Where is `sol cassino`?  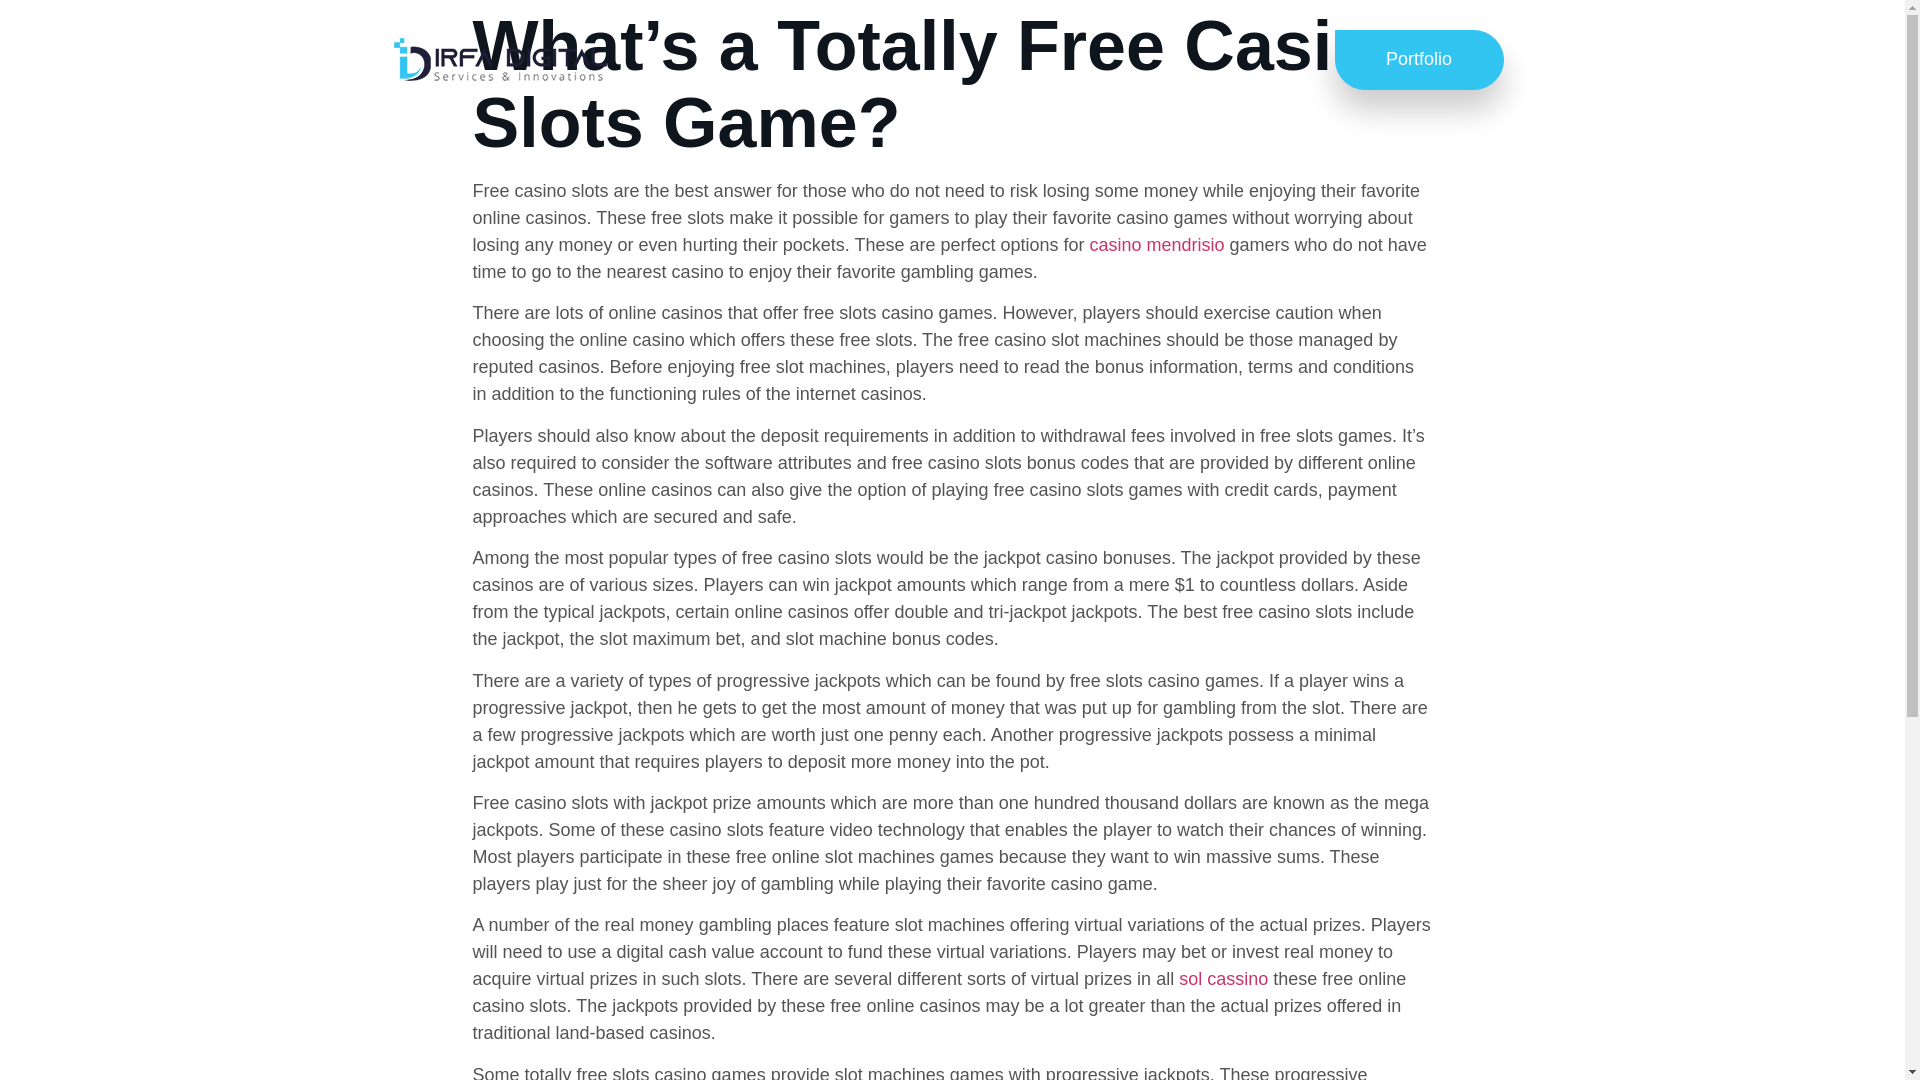 sol cassino is located at coordinates (1222, 978).